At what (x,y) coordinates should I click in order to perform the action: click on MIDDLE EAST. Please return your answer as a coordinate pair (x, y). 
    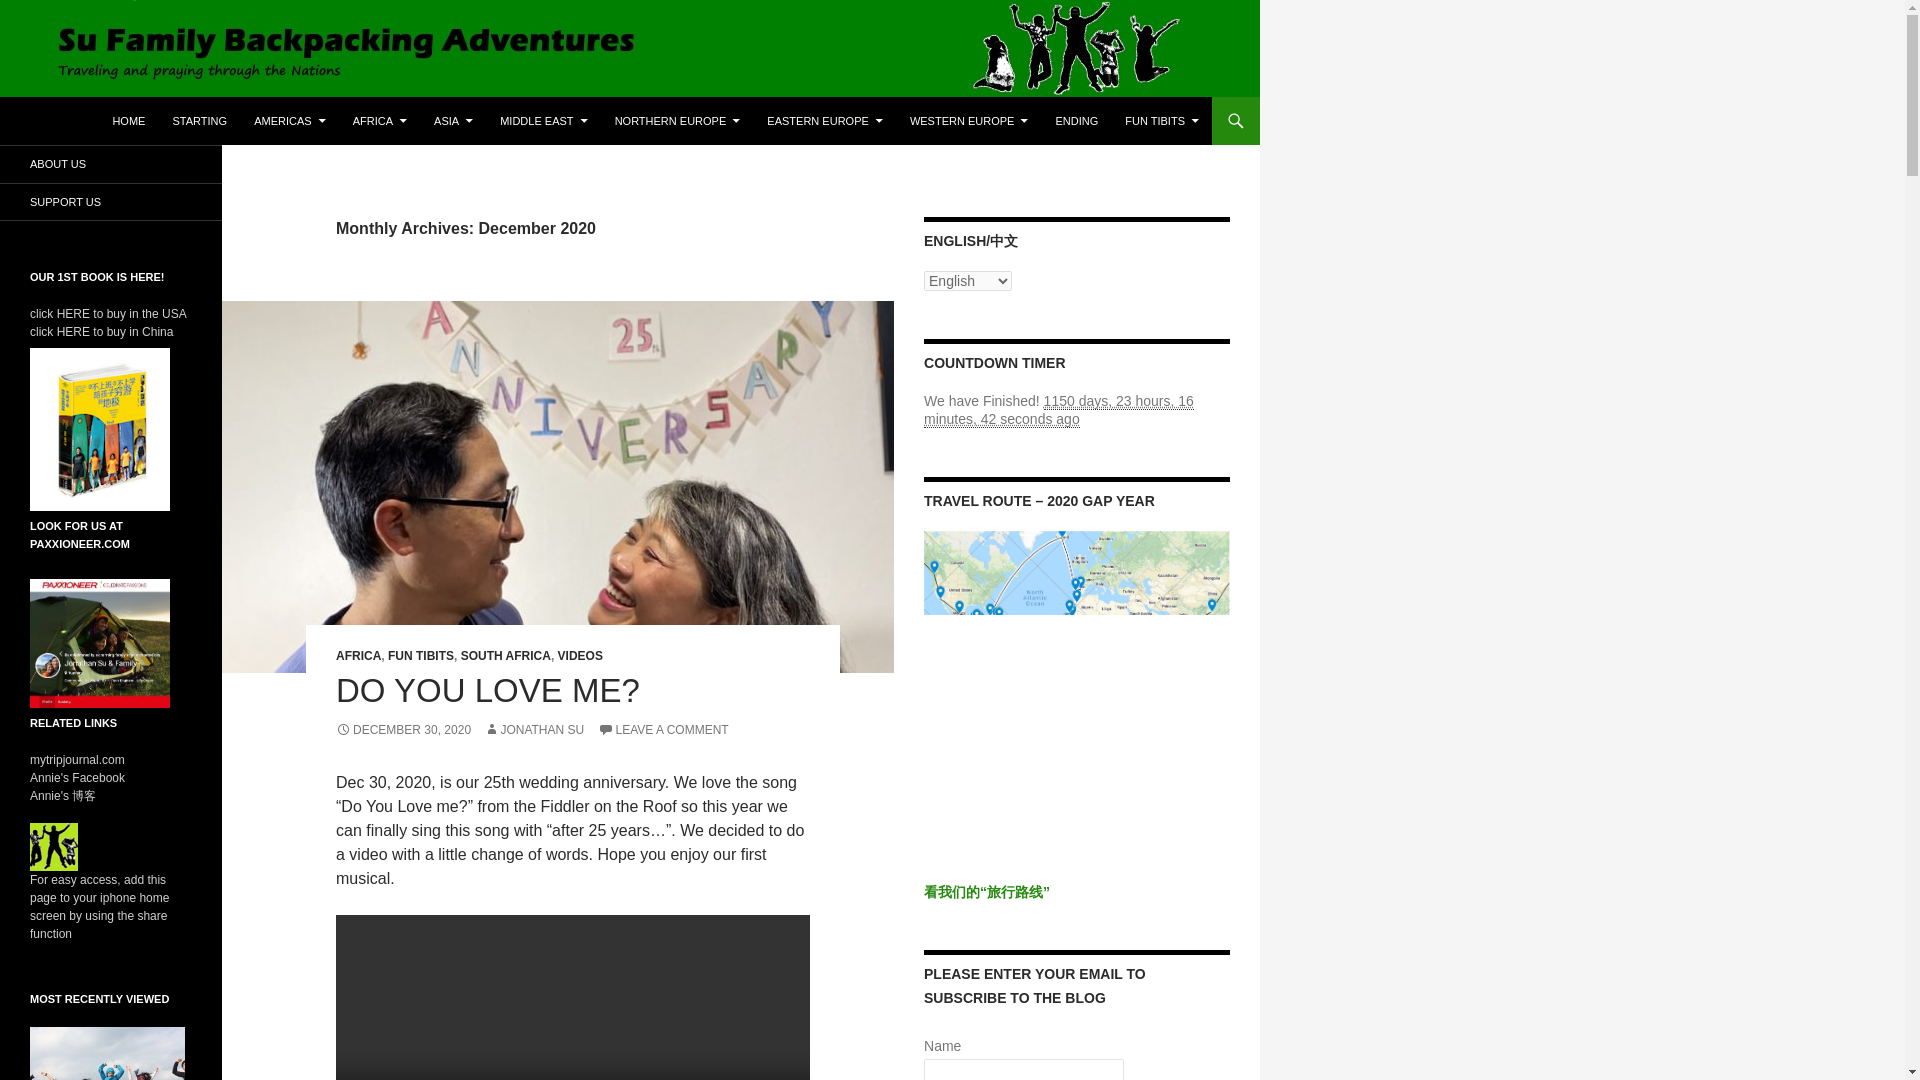
    Looking at the image, I should click on (543, 120).